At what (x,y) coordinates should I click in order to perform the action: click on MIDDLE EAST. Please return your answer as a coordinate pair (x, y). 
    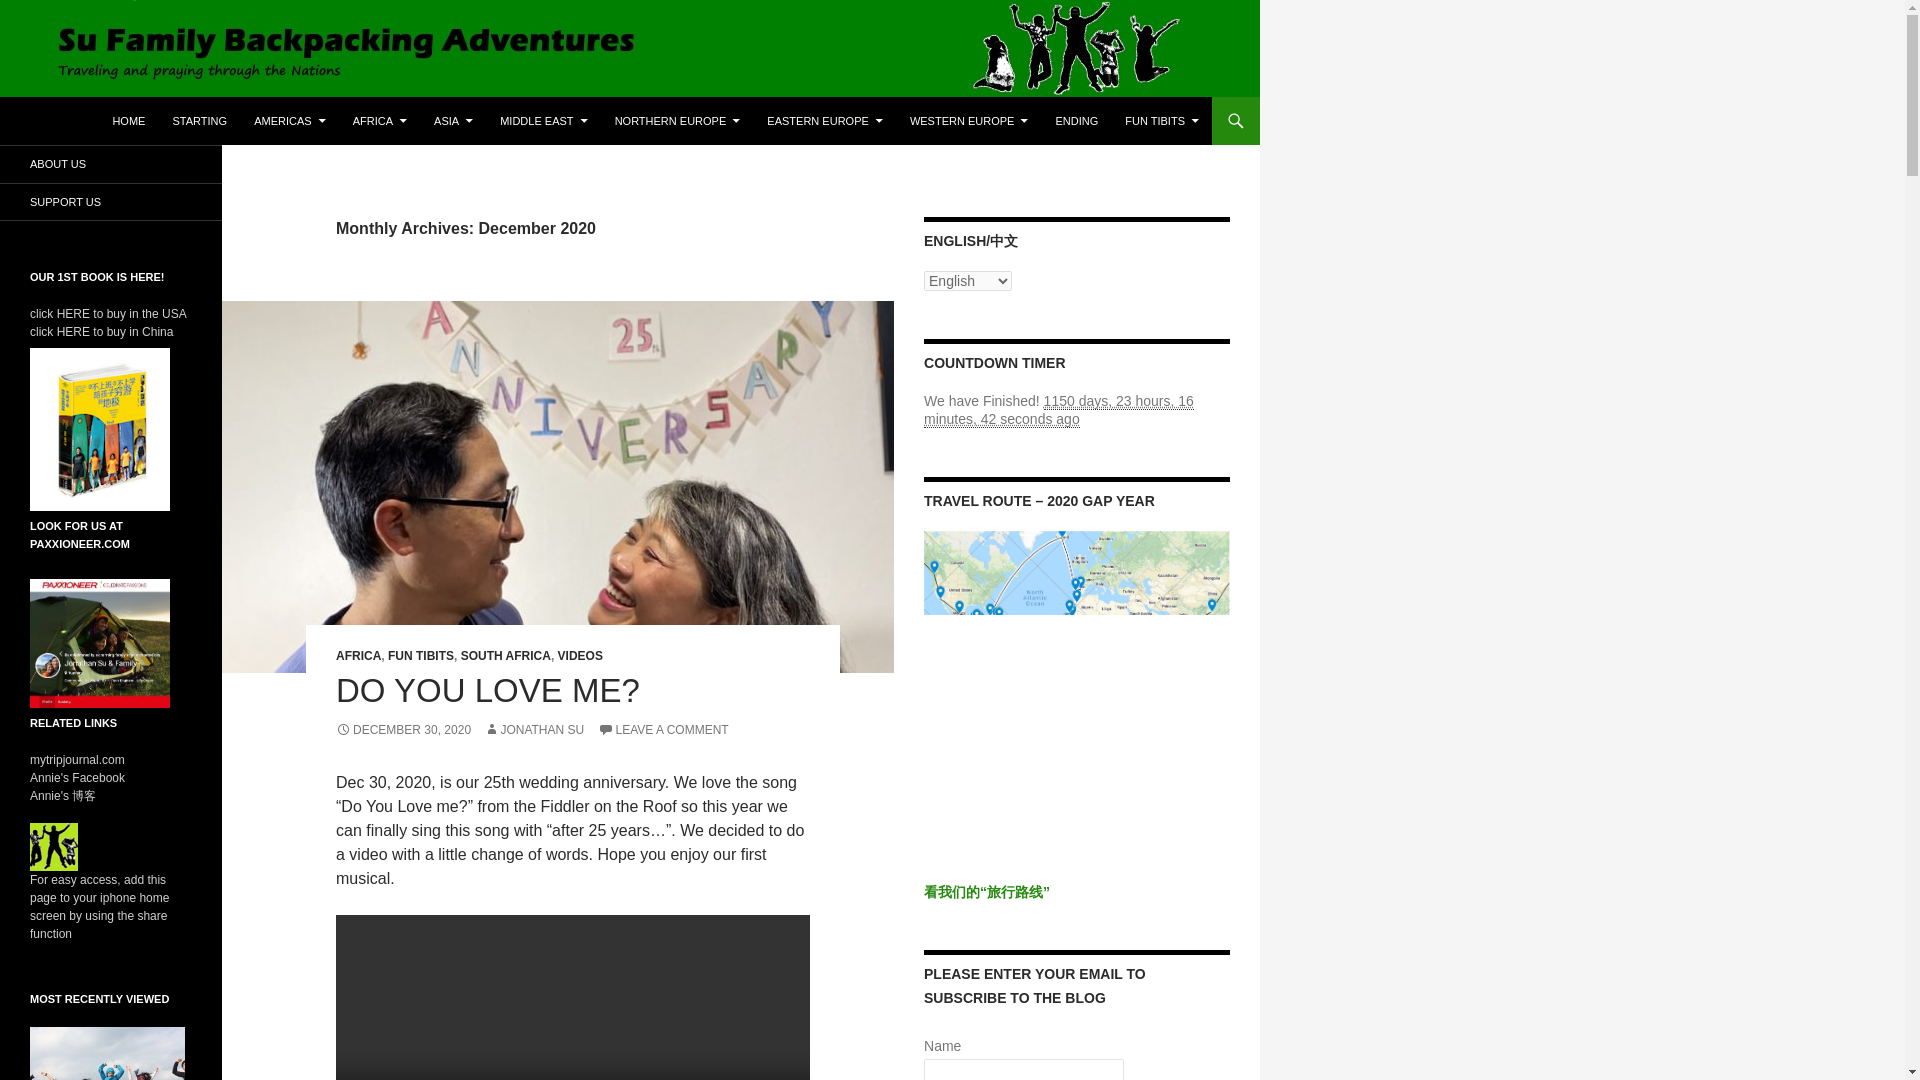
    Looking at the image, I should click on (543, 120).